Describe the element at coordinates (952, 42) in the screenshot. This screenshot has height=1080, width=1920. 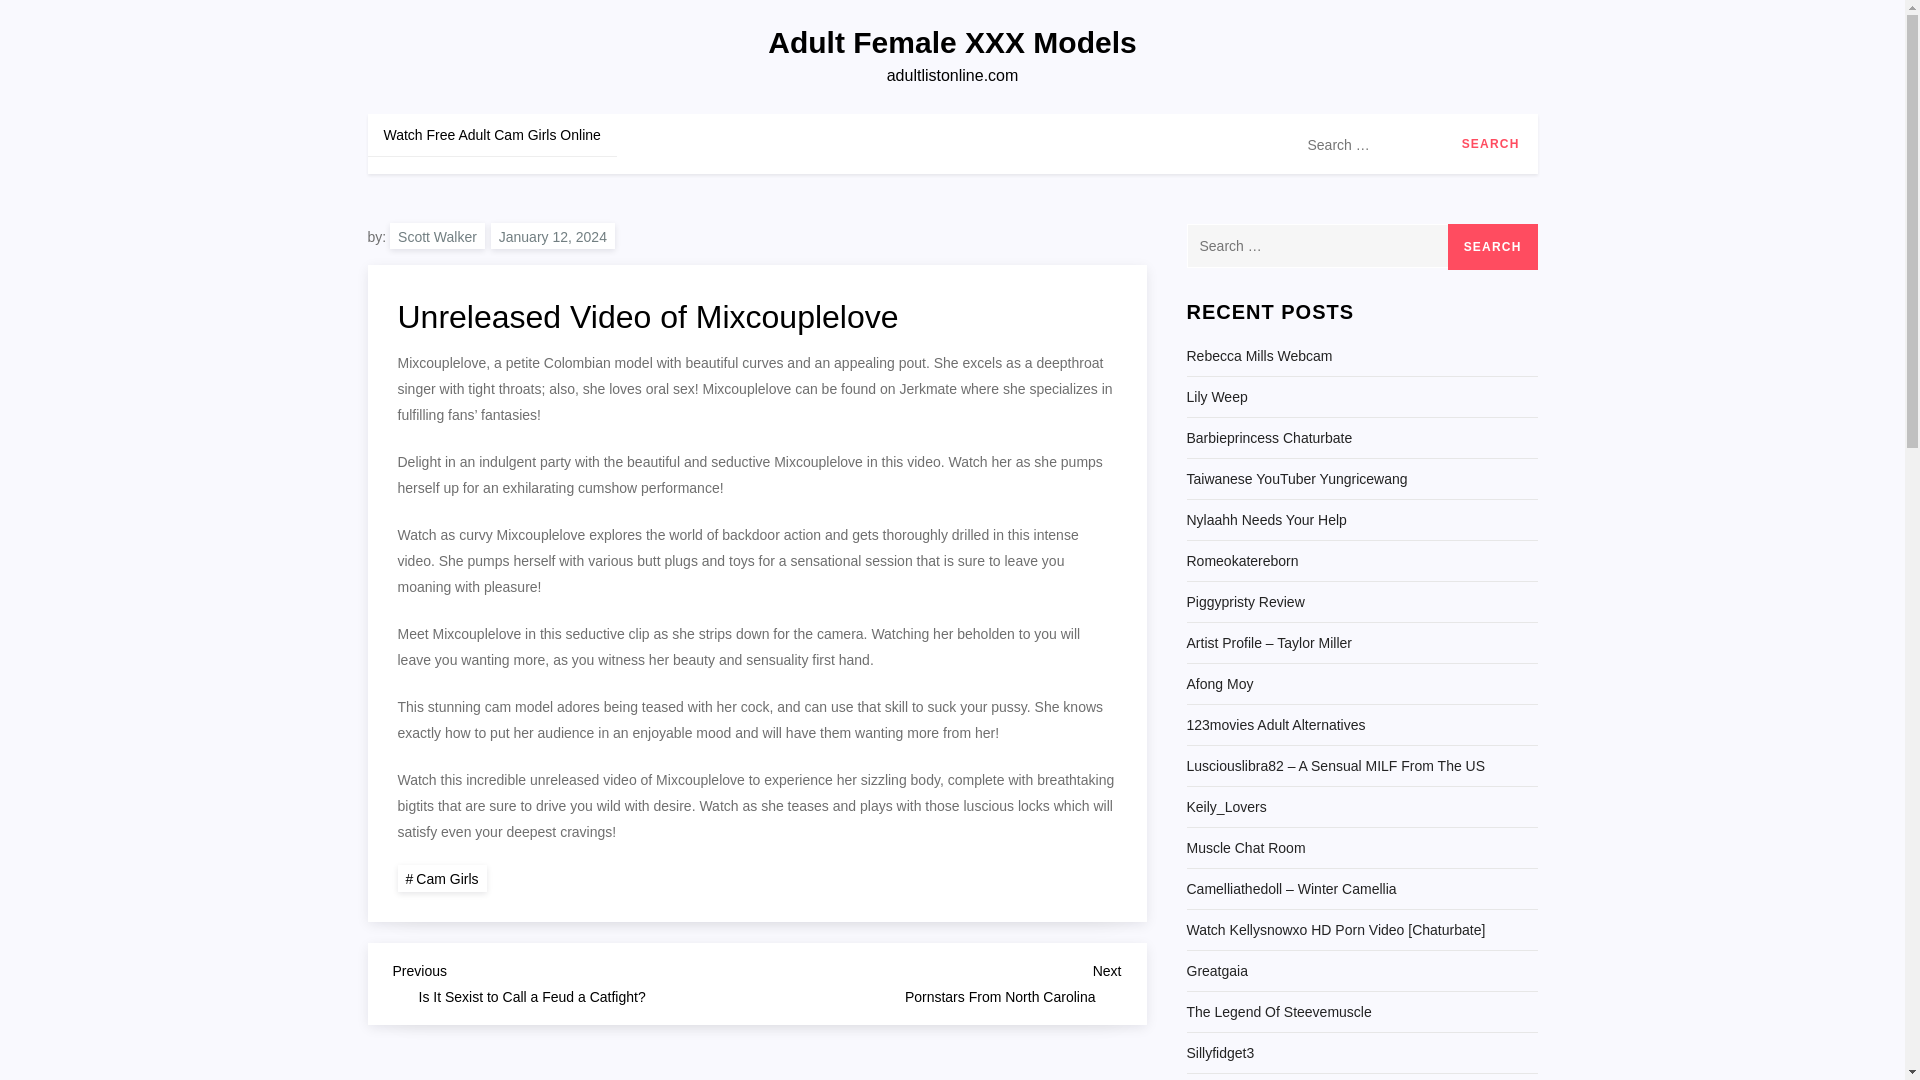
I see `Adult Female XXX Models` at that location.